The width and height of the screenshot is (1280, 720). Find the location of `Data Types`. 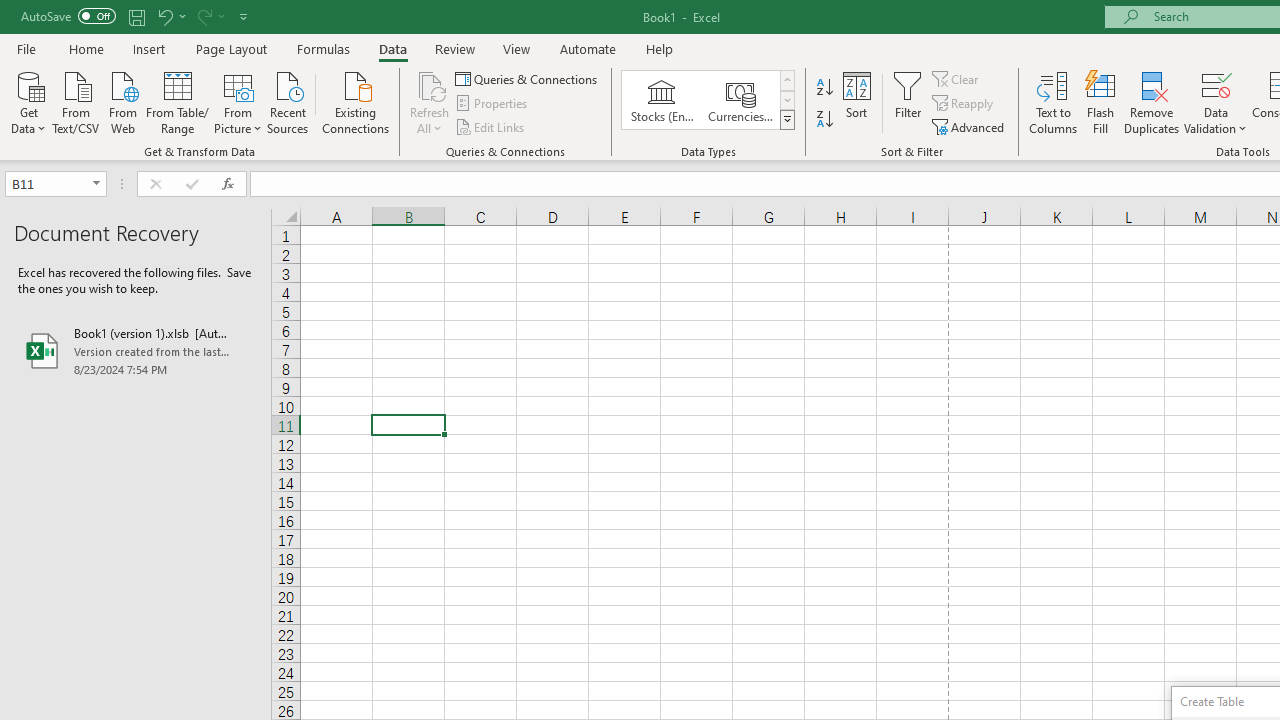

Data Types is located at coordinates (786, 120).